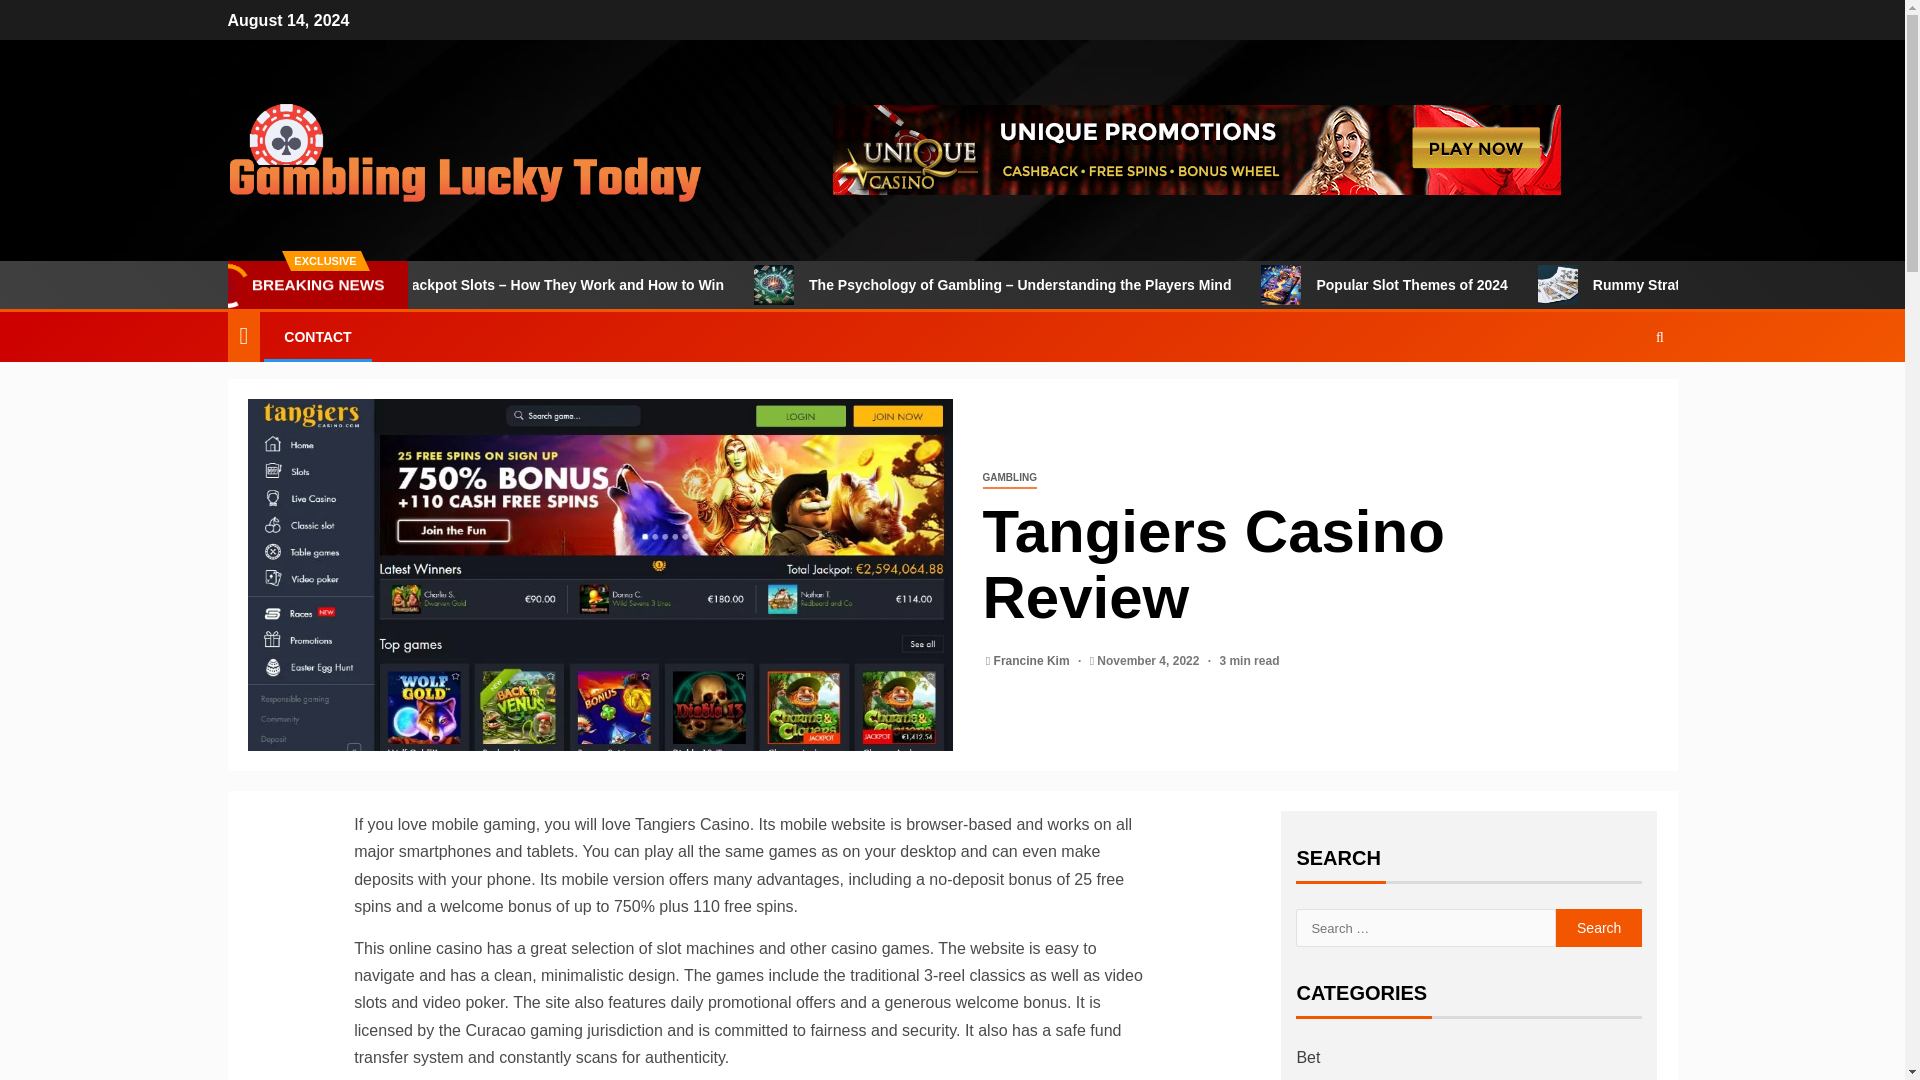 The width and height of the screenshot is (1920, 1080). What do you see at coordinates (1560, 284) in the screenshot?
I see `Popular Slot Themes of 2024` at bounding box center [1560, 284].